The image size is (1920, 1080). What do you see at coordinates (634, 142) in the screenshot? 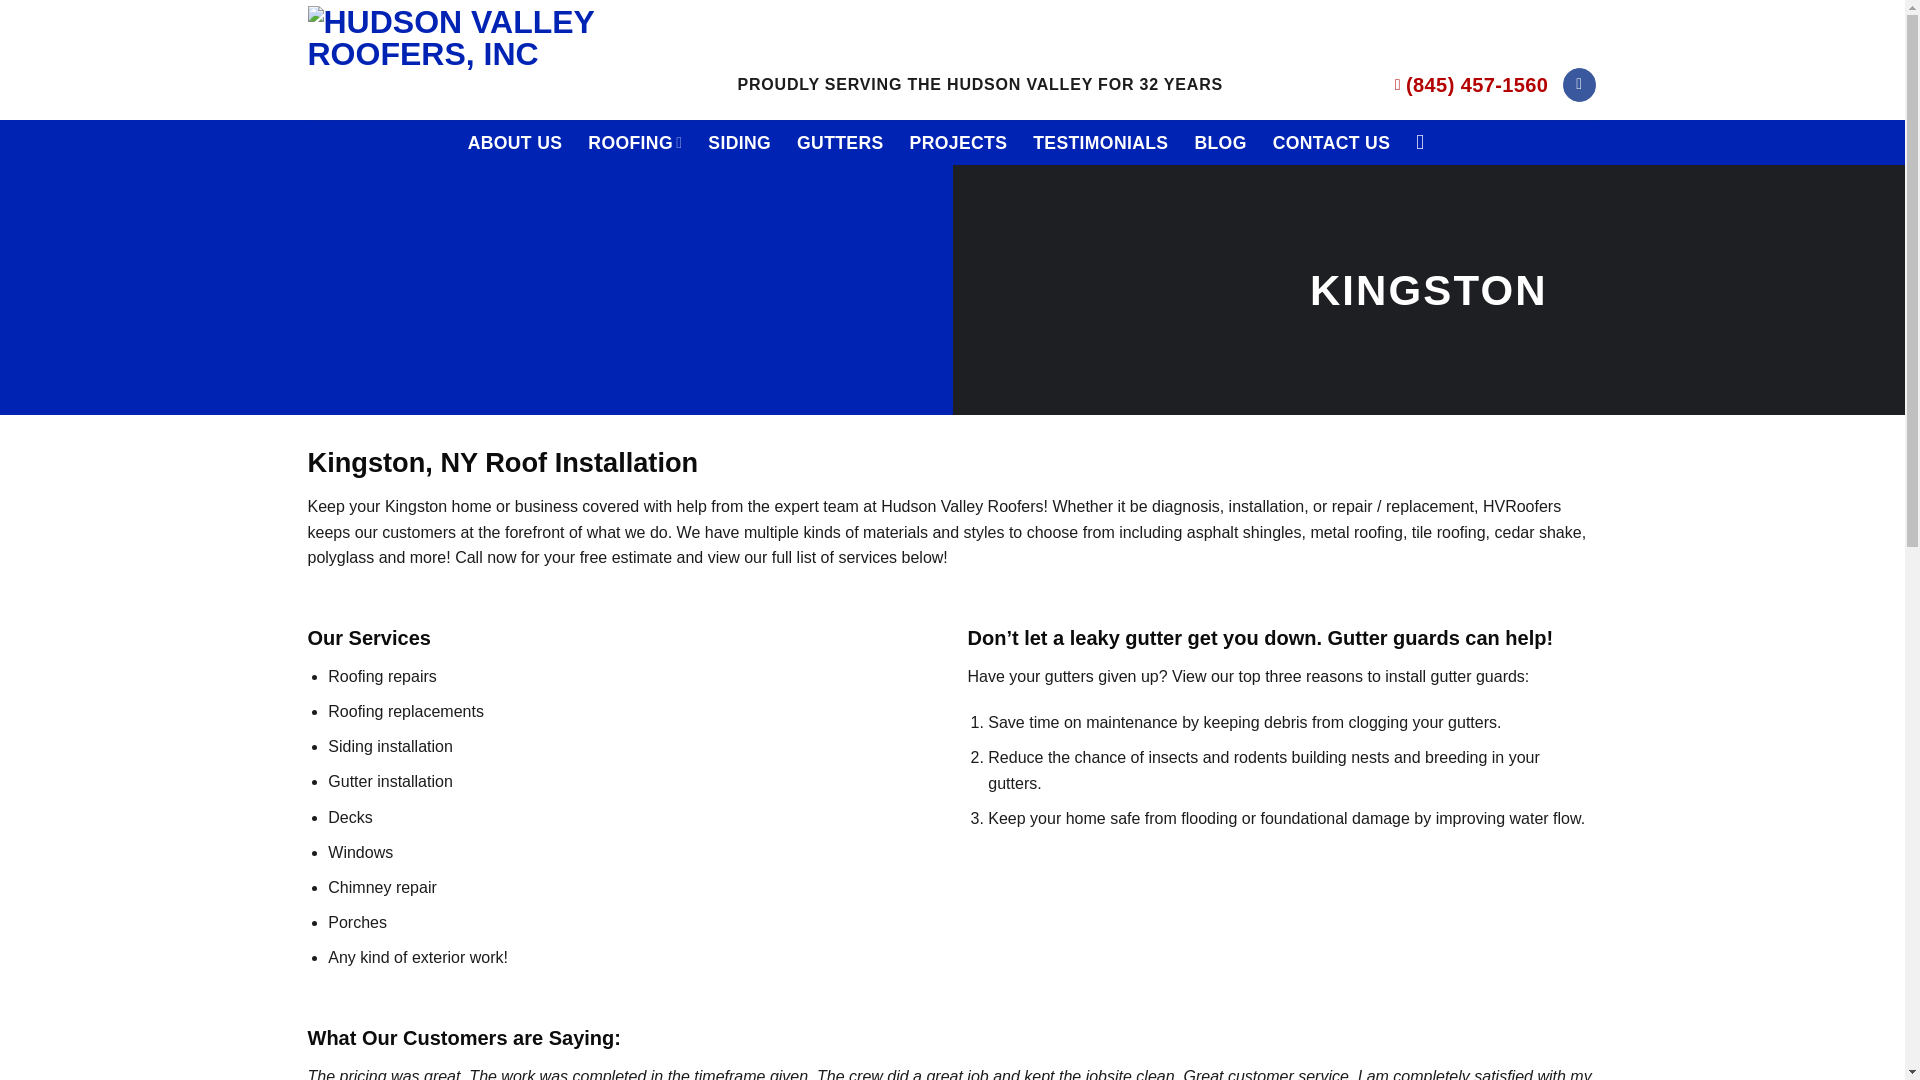
I see `ROOFING` at bounding box center [634, 142].